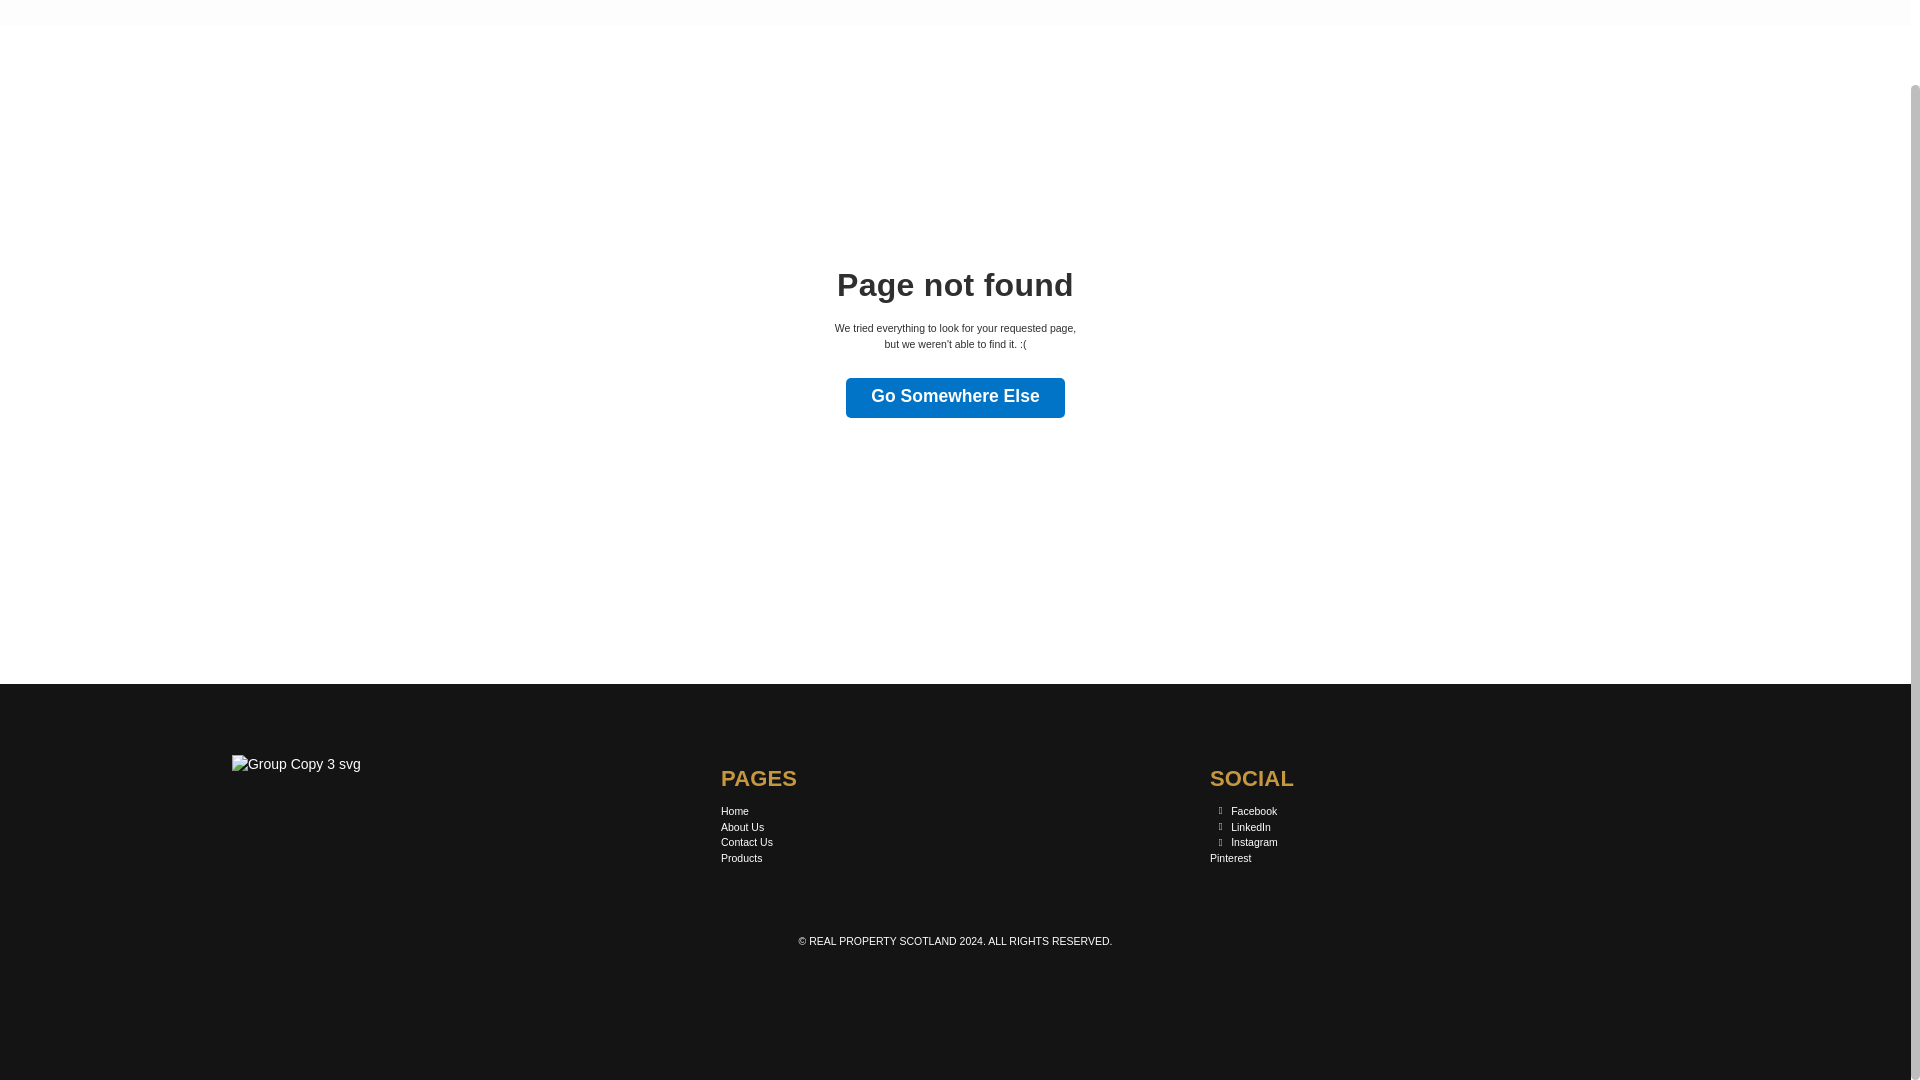  I want to click on About Us, so click(742, 827).